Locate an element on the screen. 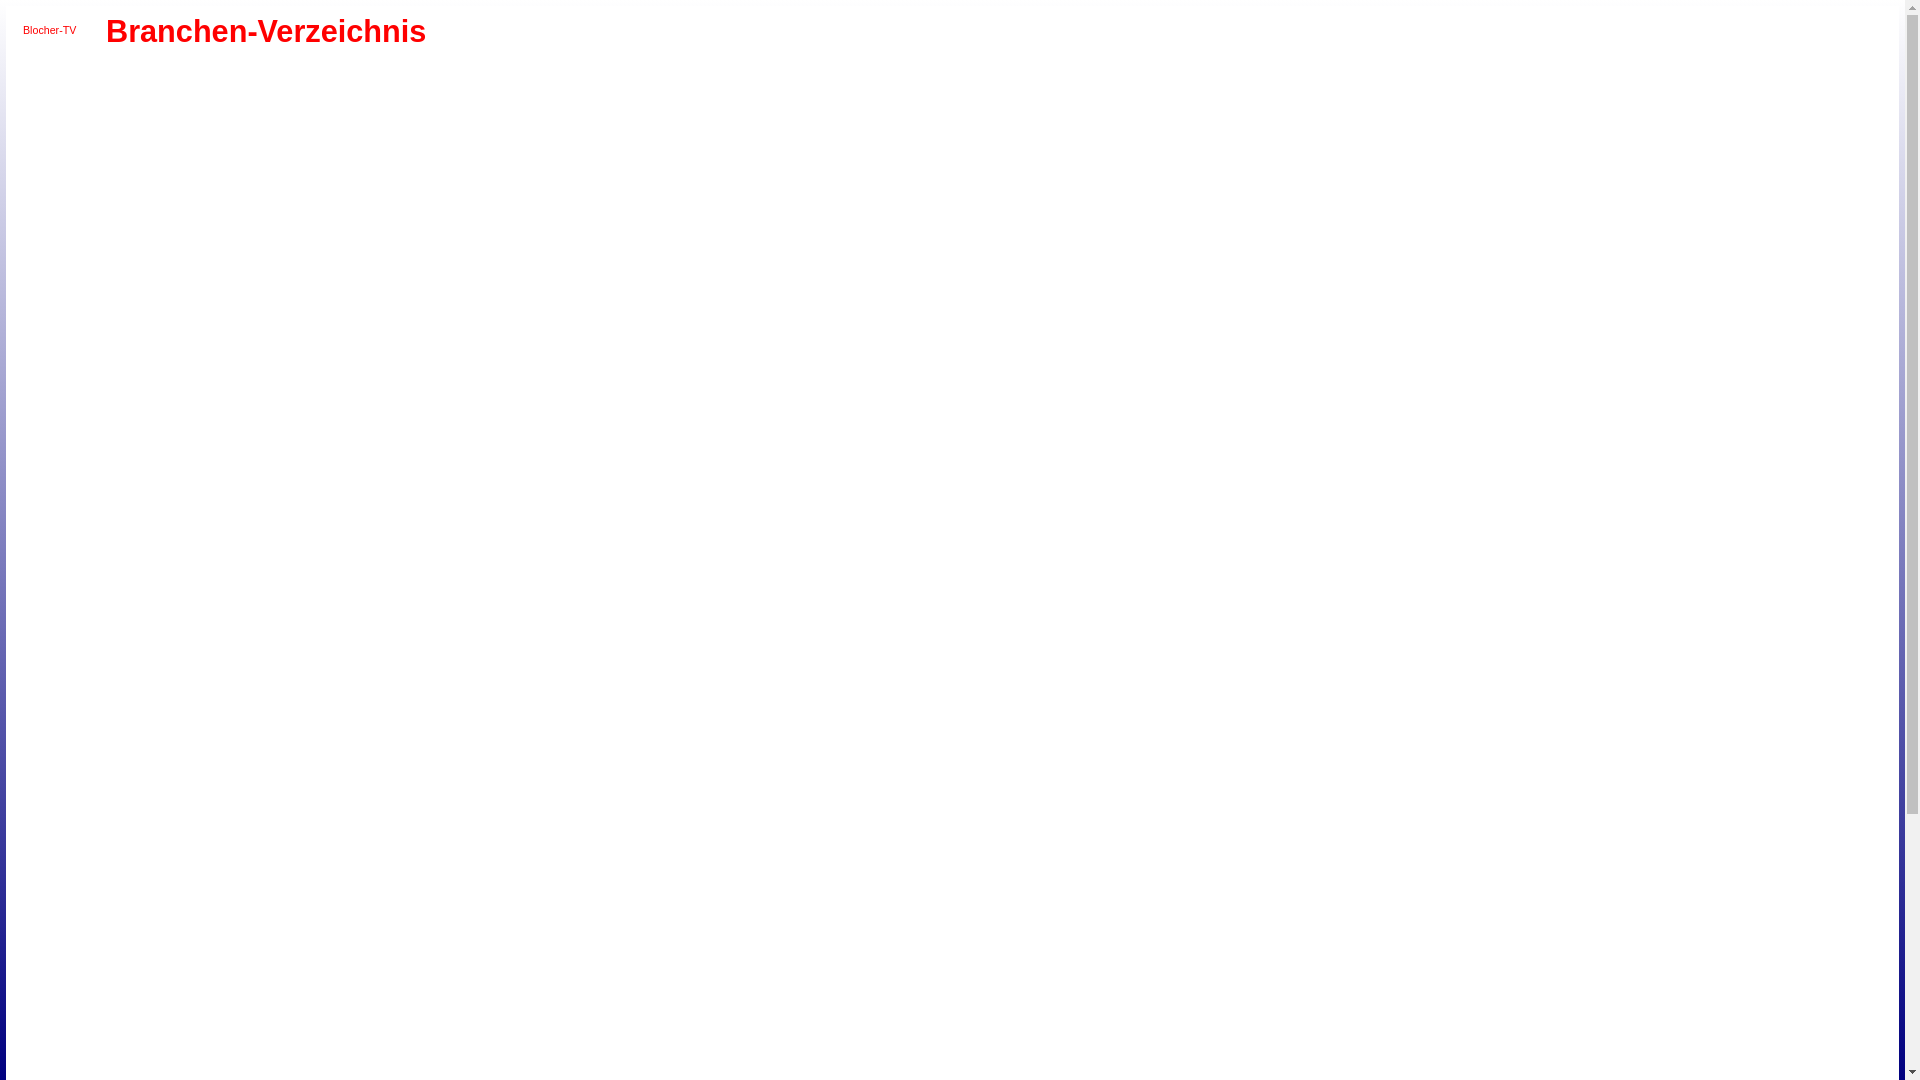 The image size is (1920, 1080). Marzilibeach Heinz Rub  Bern Restaurant  is located at coordinates (163, 378).